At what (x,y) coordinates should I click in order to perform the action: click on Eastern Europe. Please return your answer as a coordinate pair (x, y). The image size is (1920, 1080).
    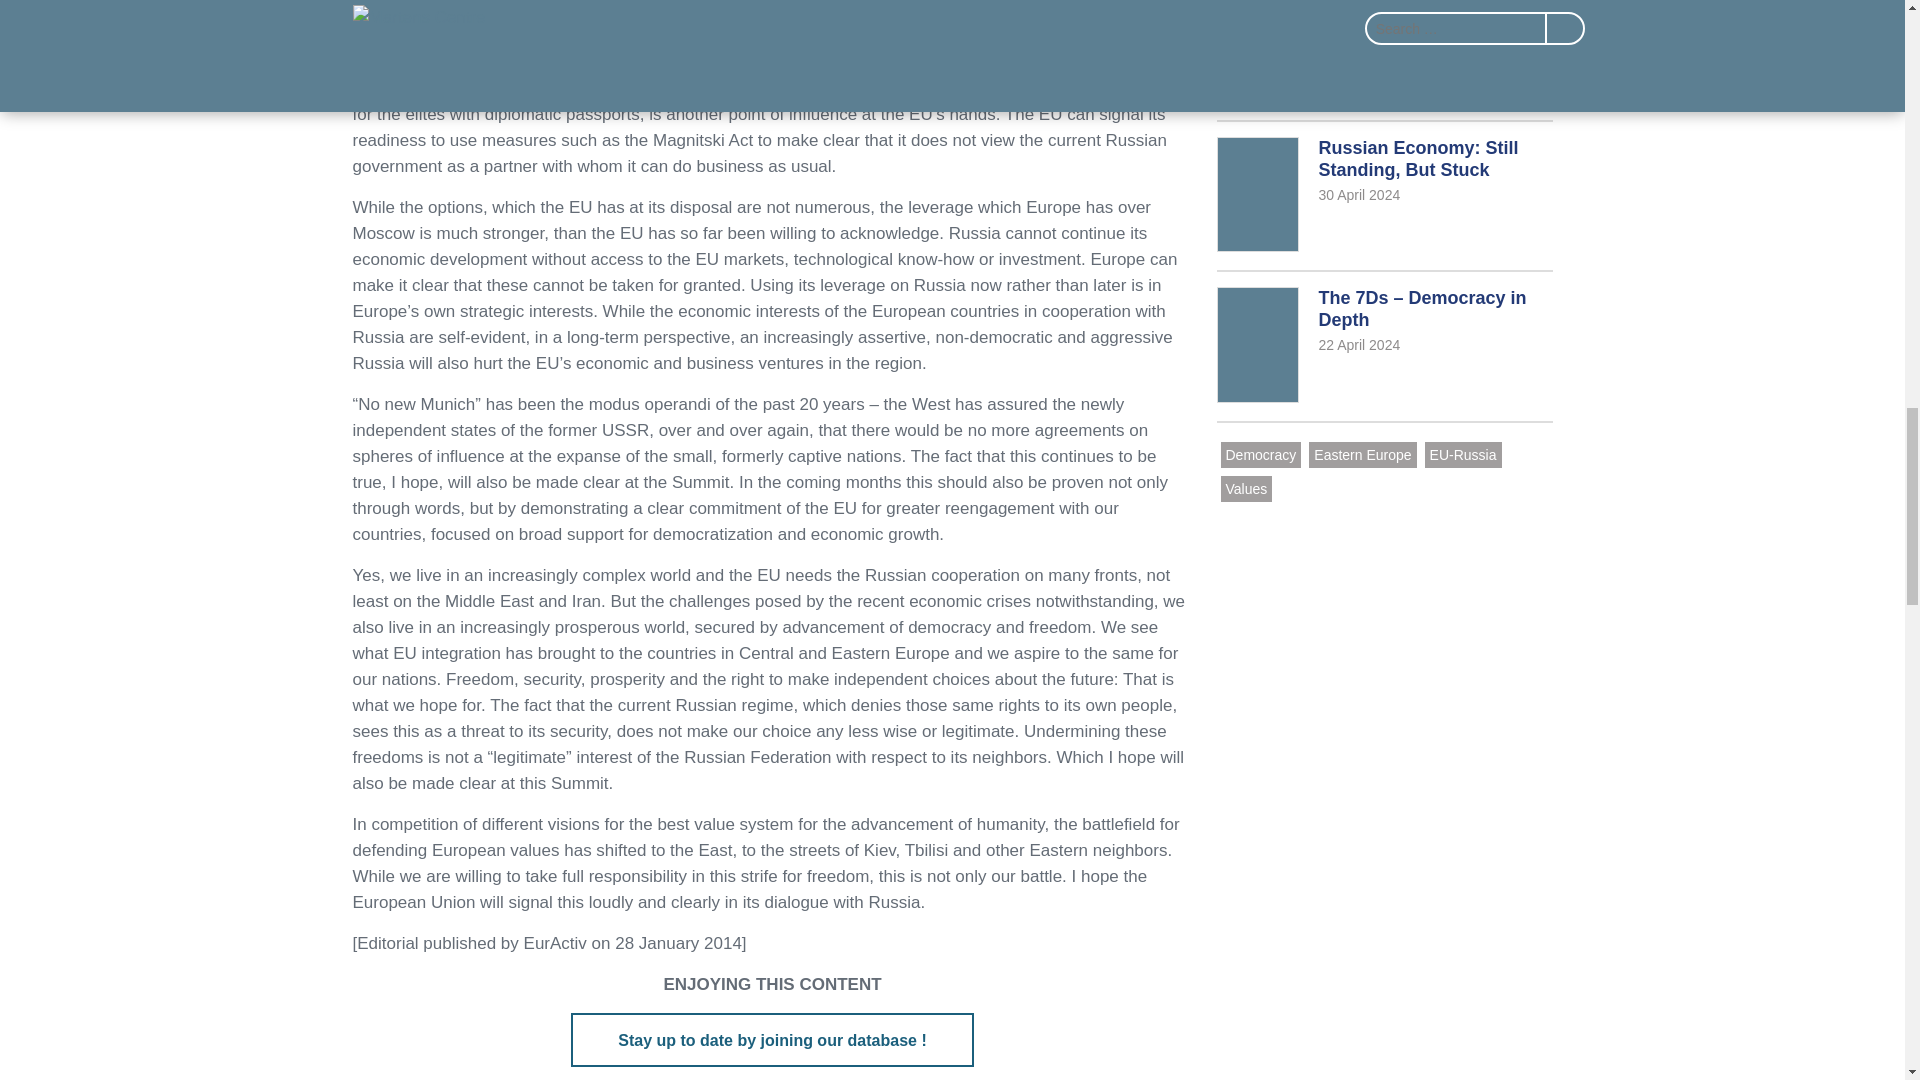
    Looking at the image, I should click on (1462, 454).